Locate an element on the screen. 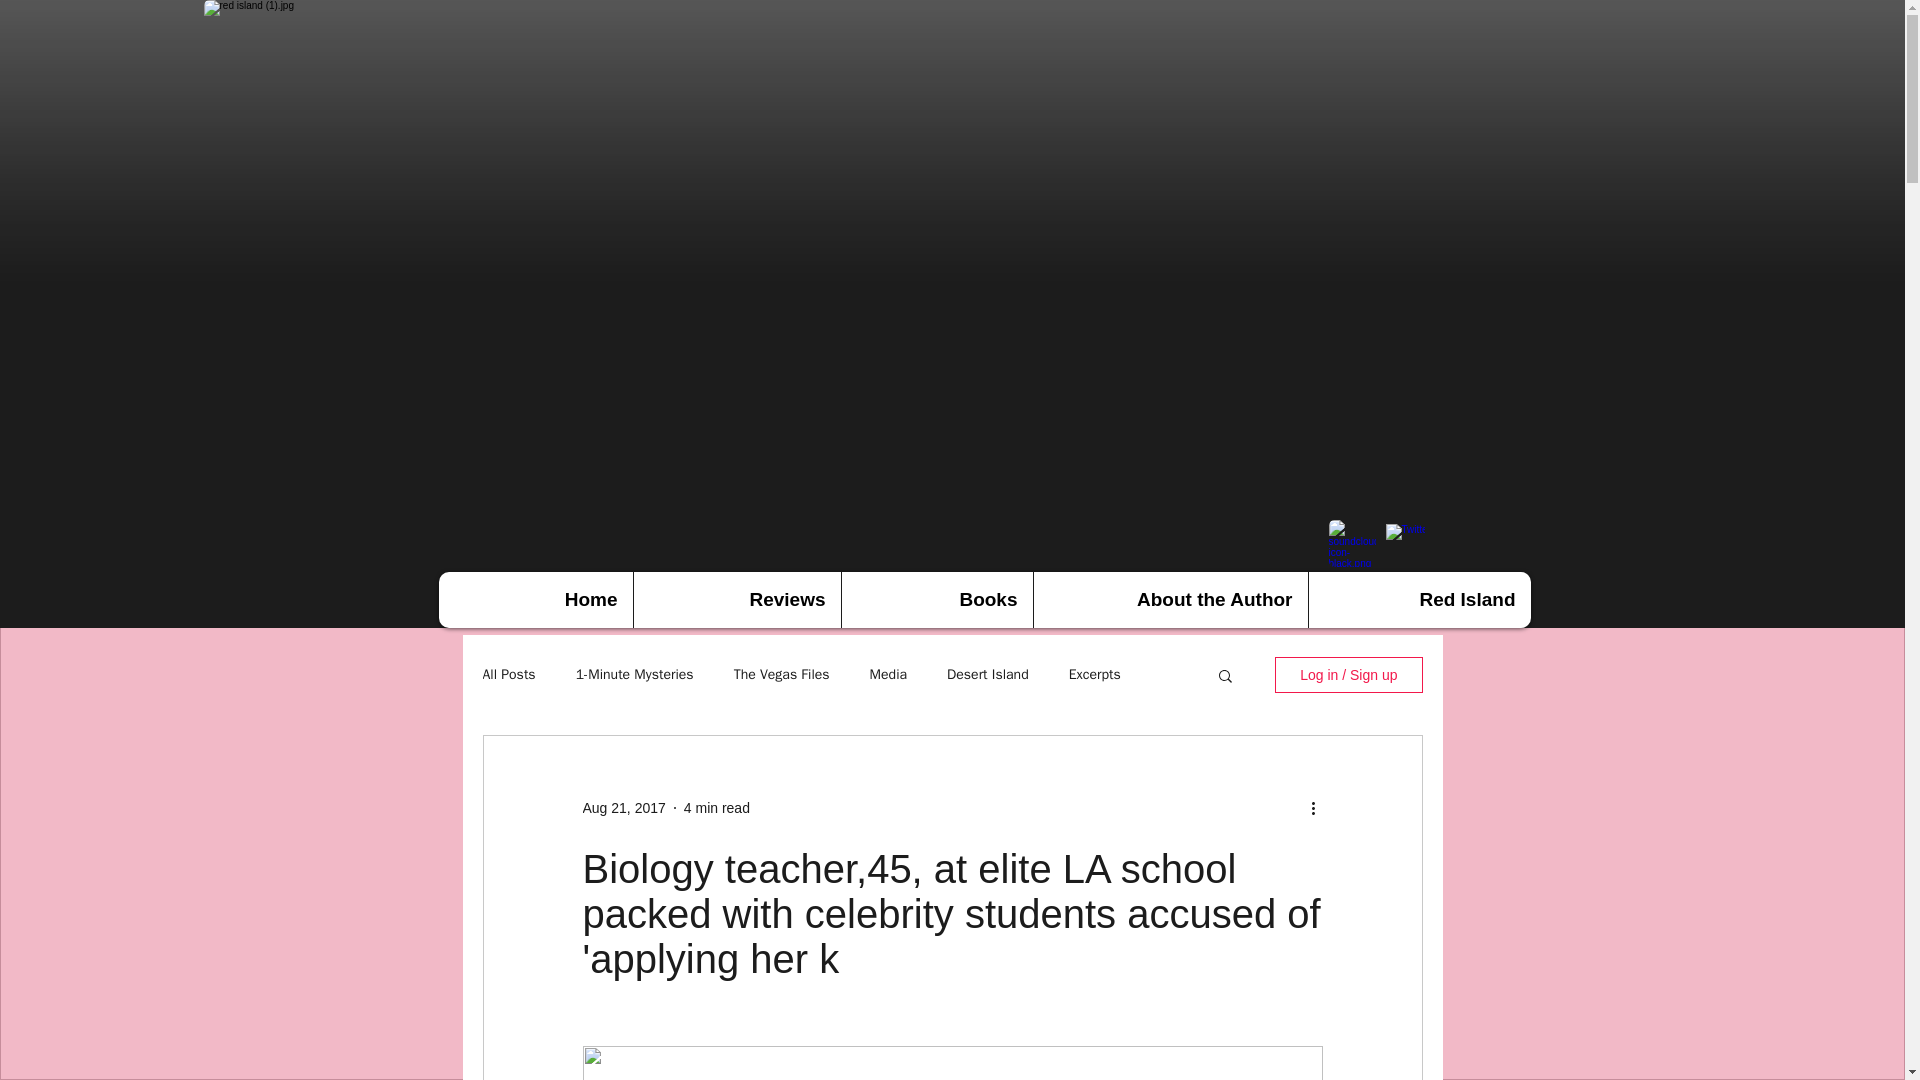 The width and height of the screenshot is (1920, 1080). Excerpts is located at coordinates (1095, 674).